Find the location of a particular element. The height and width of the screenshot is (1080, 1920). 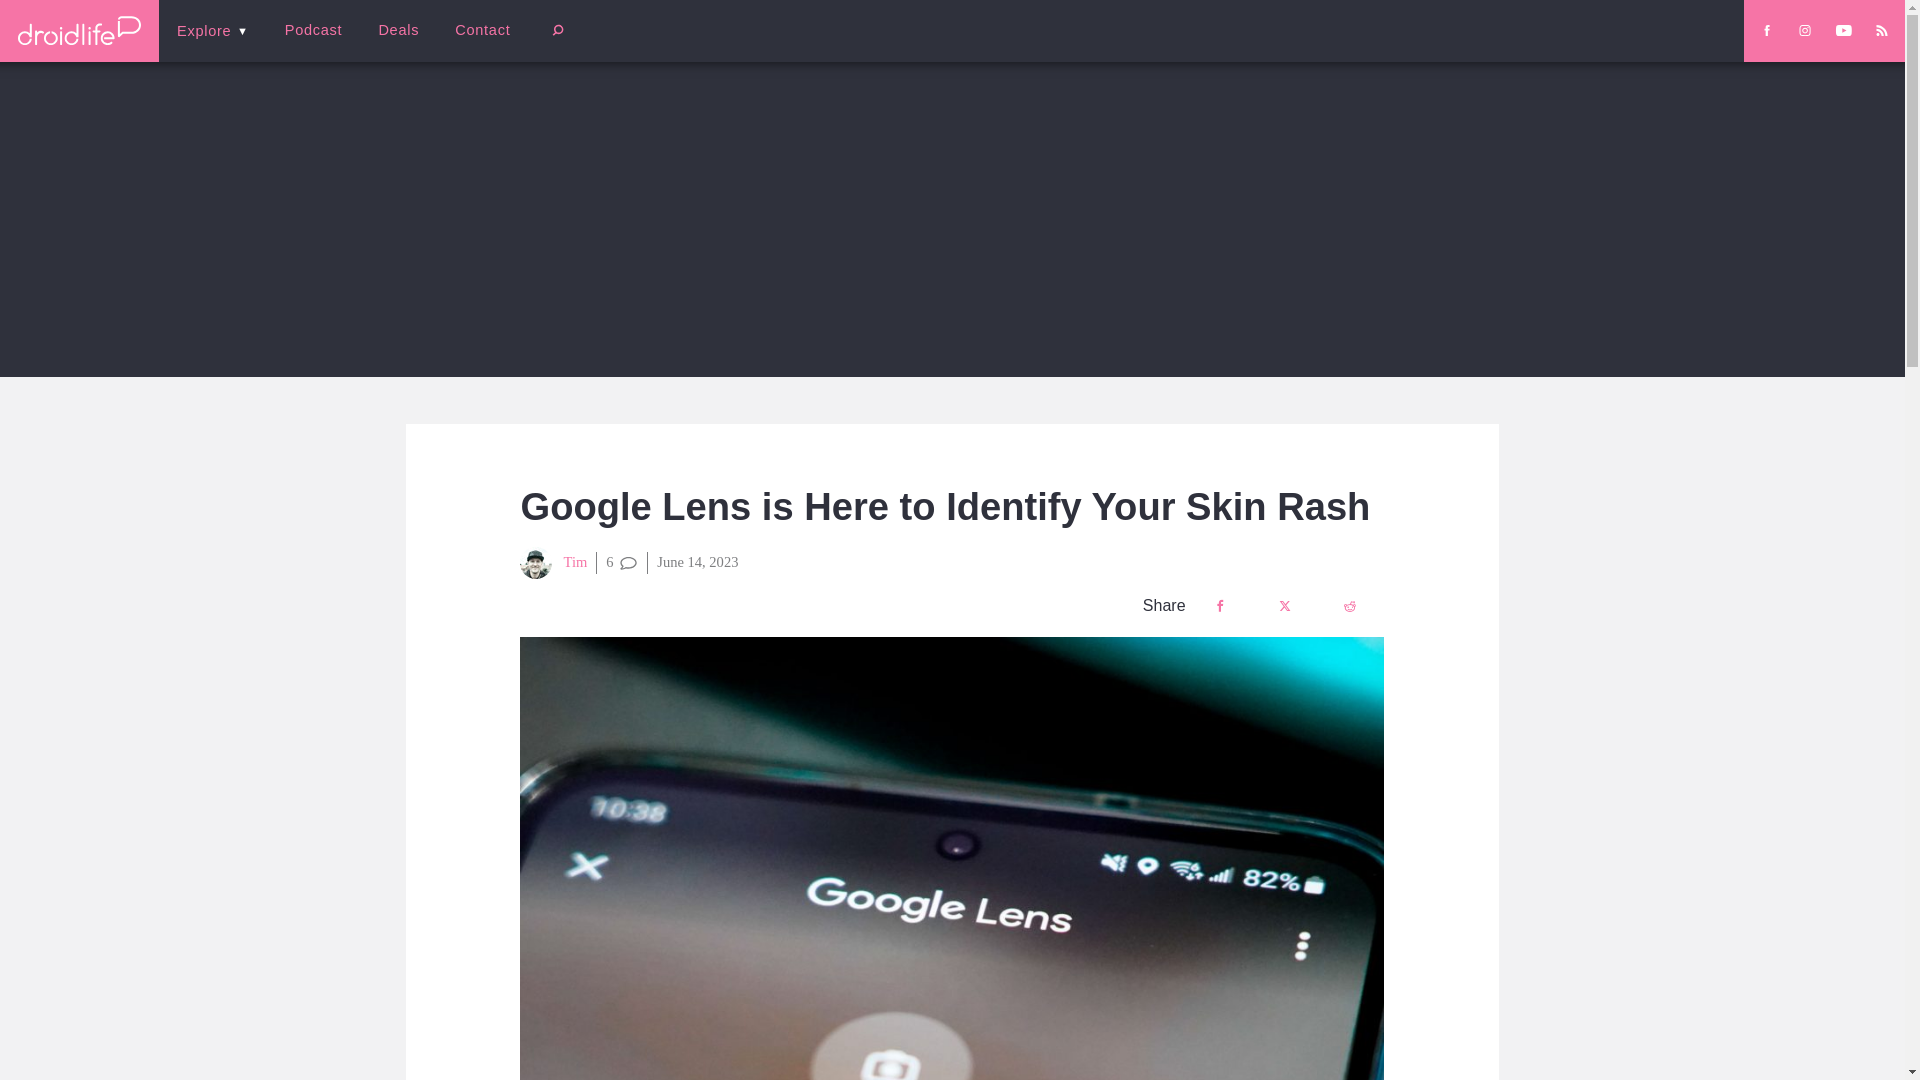

Tim is located at coordinates (554, 562).